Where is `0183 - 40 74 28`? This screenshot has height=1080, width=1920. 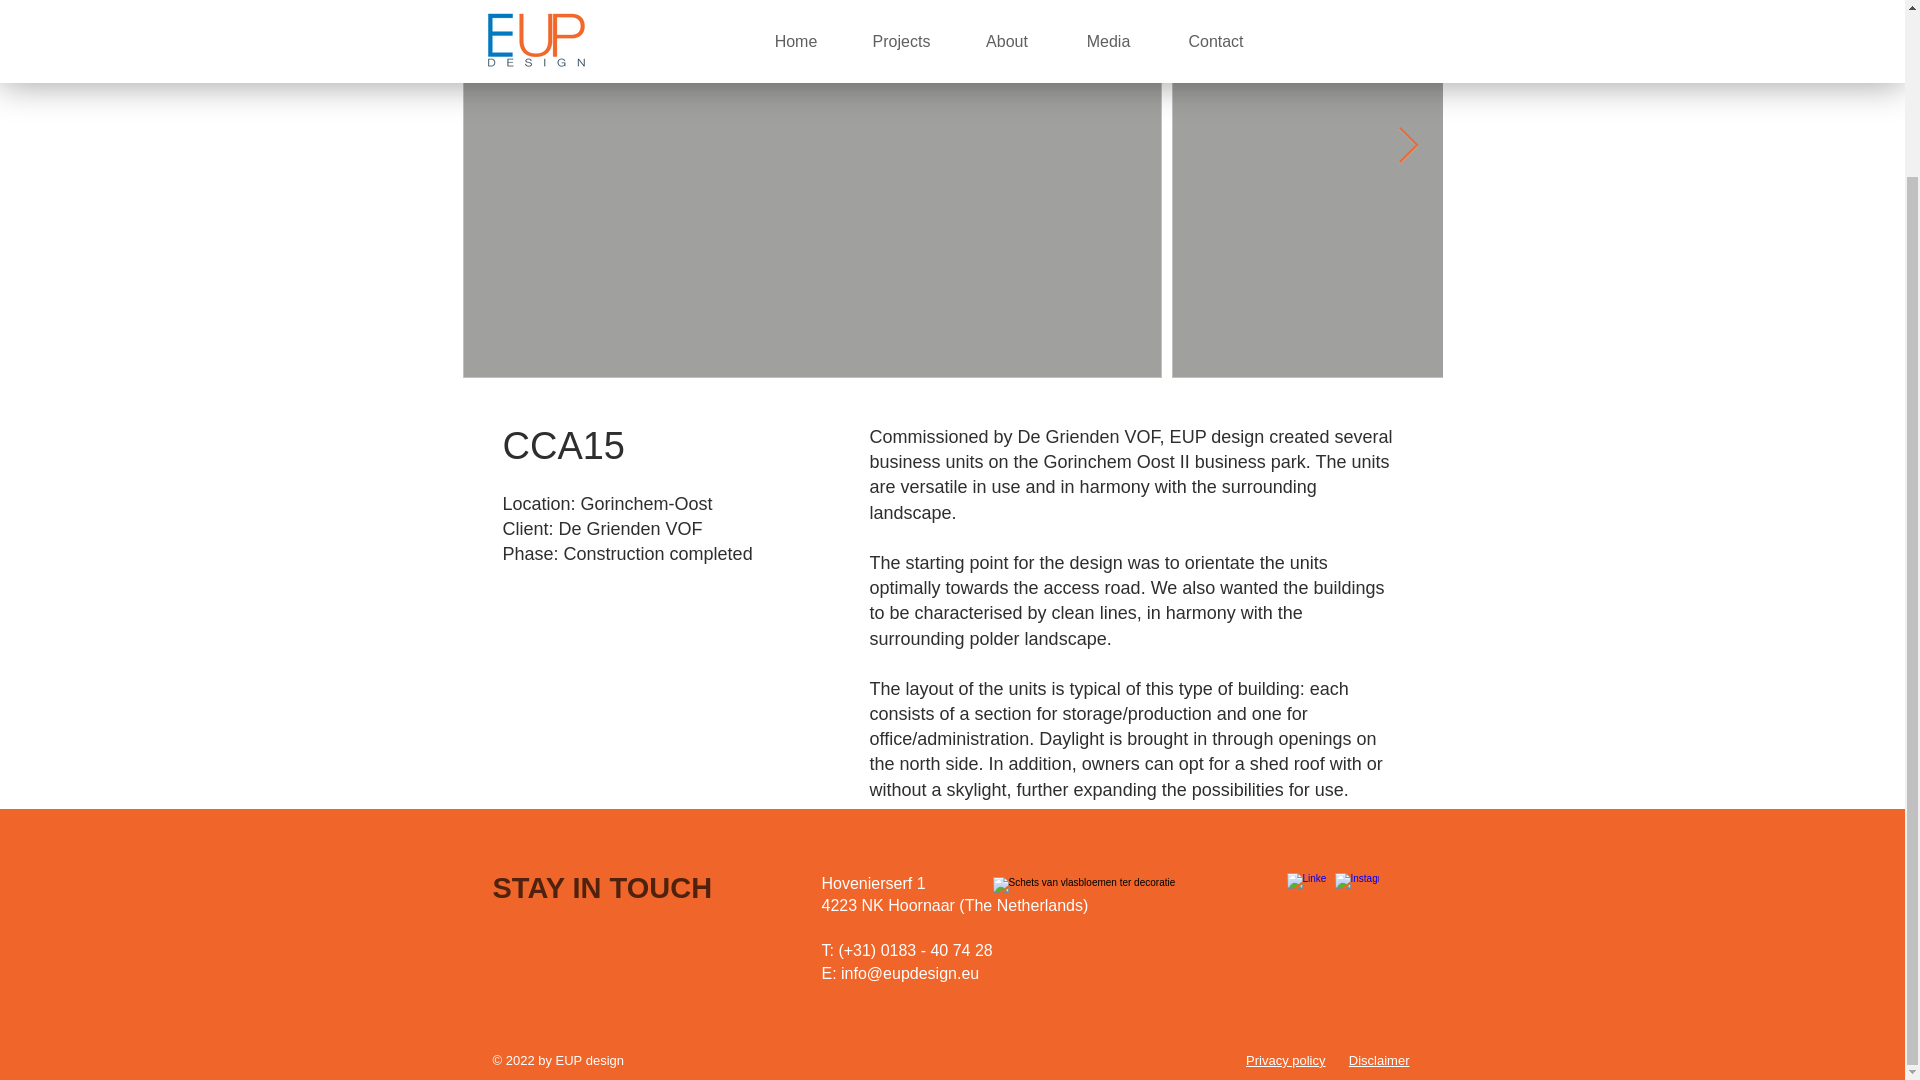 0183 - 40 74 28 is located at coordinates (936, 950).